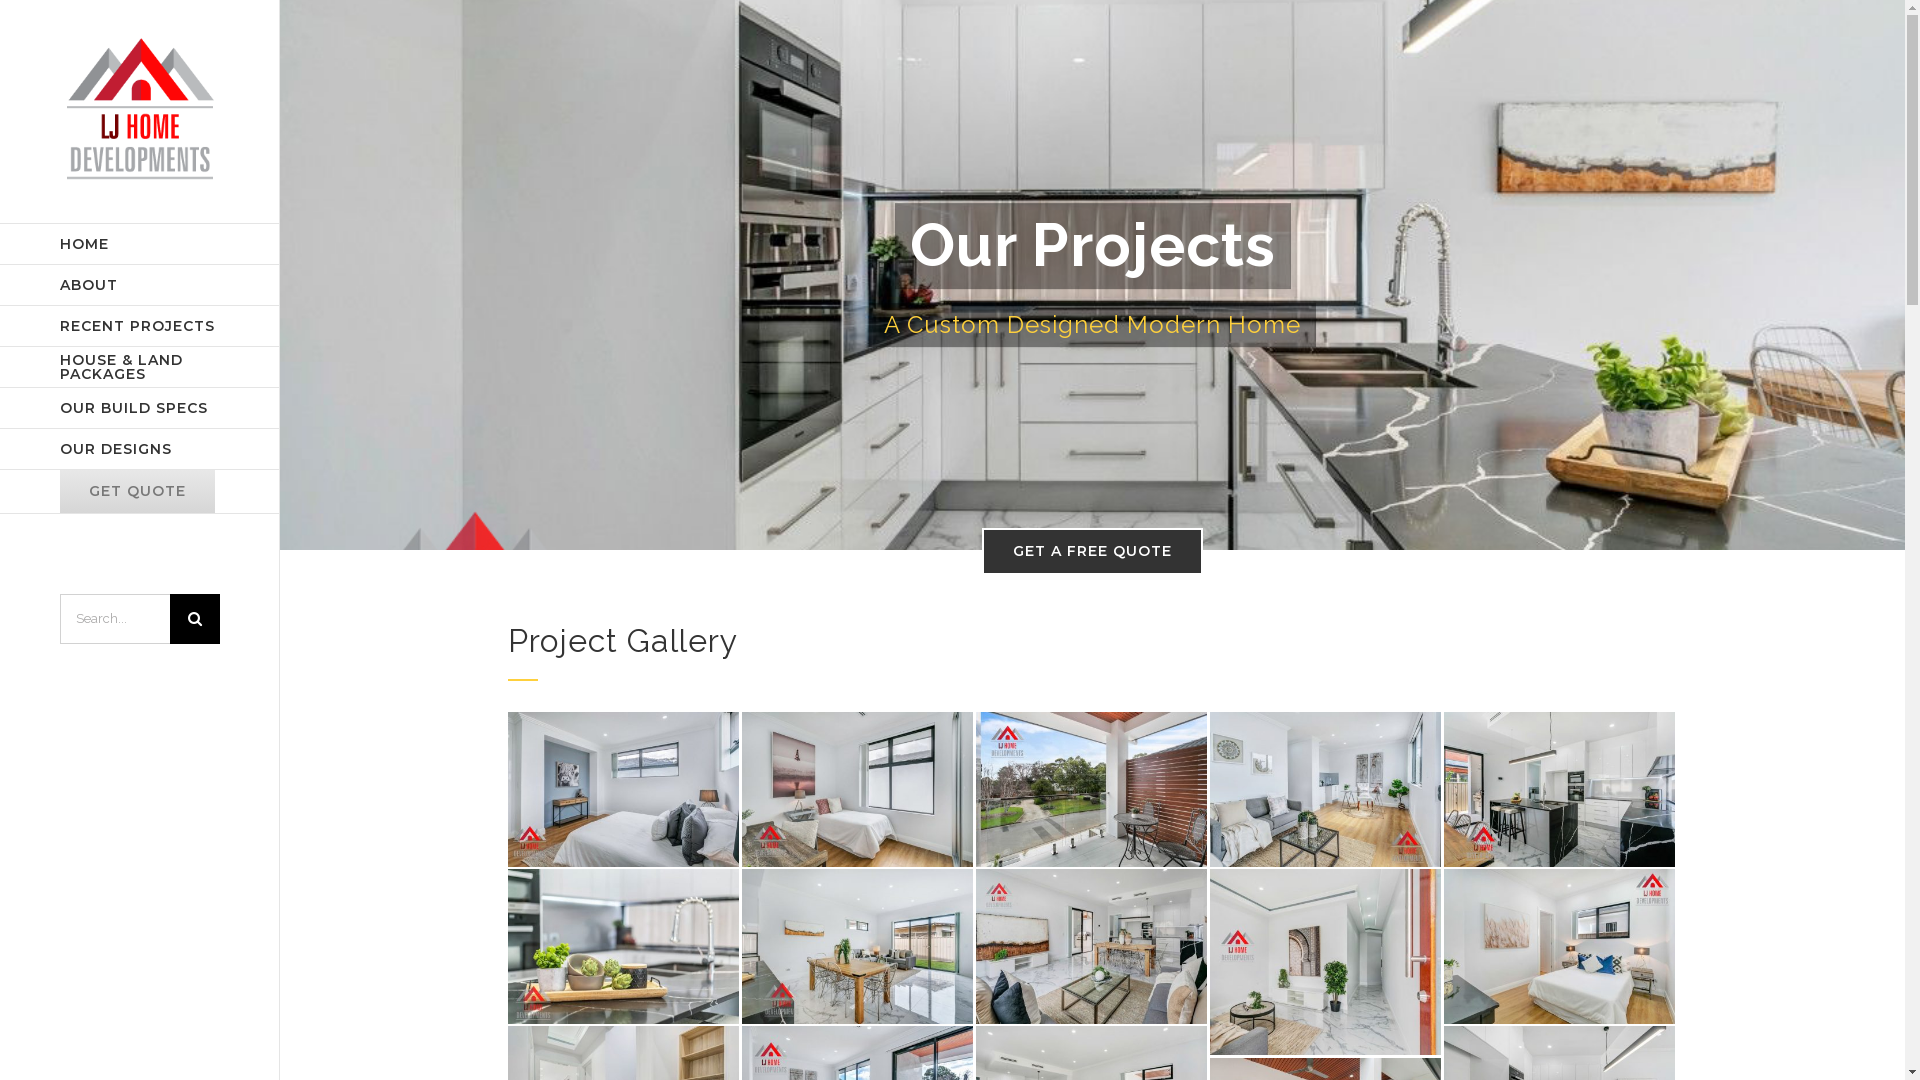 Image resolution: width=1920 pixels, height=1080 pixels. I want to click on 7, so click(1092, 946).